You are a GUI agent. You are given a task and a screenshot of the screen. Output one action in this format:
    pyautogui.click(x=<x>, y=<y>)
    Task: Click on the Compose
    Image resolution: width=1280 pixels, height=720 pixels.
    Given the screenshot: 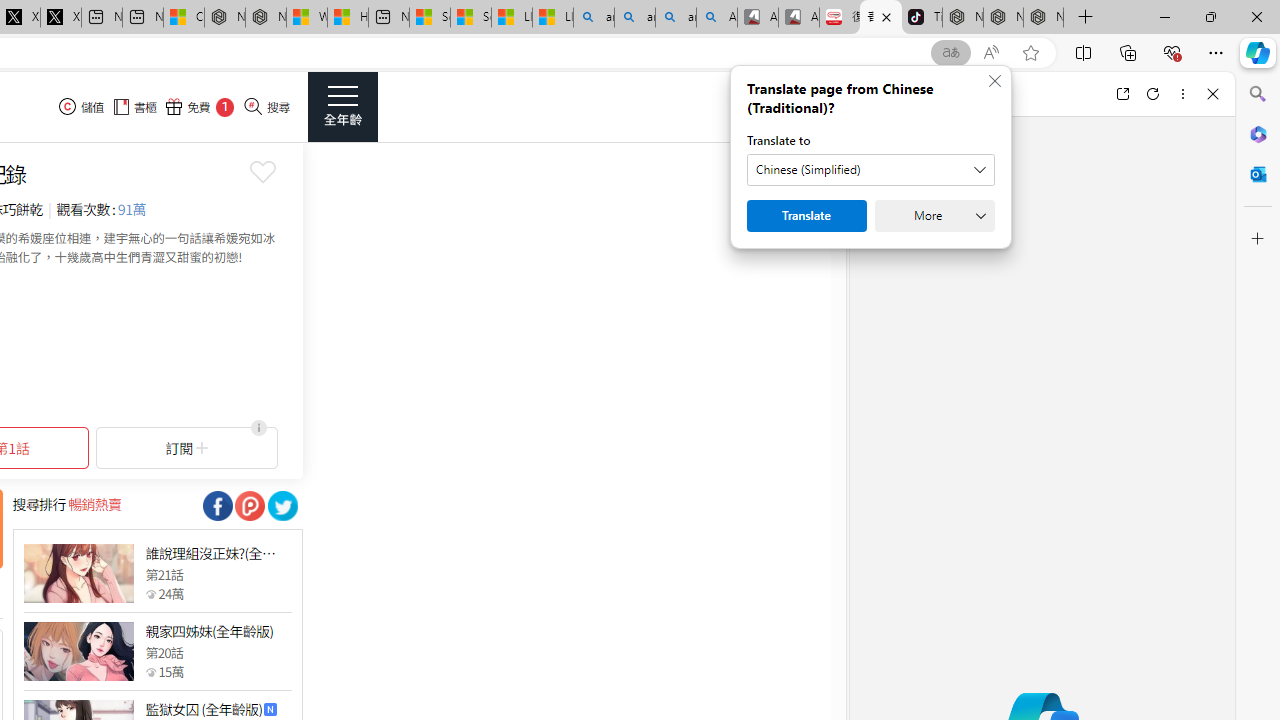 What is the action you would take?
    pyautogui.click(x=971, y=94)
    